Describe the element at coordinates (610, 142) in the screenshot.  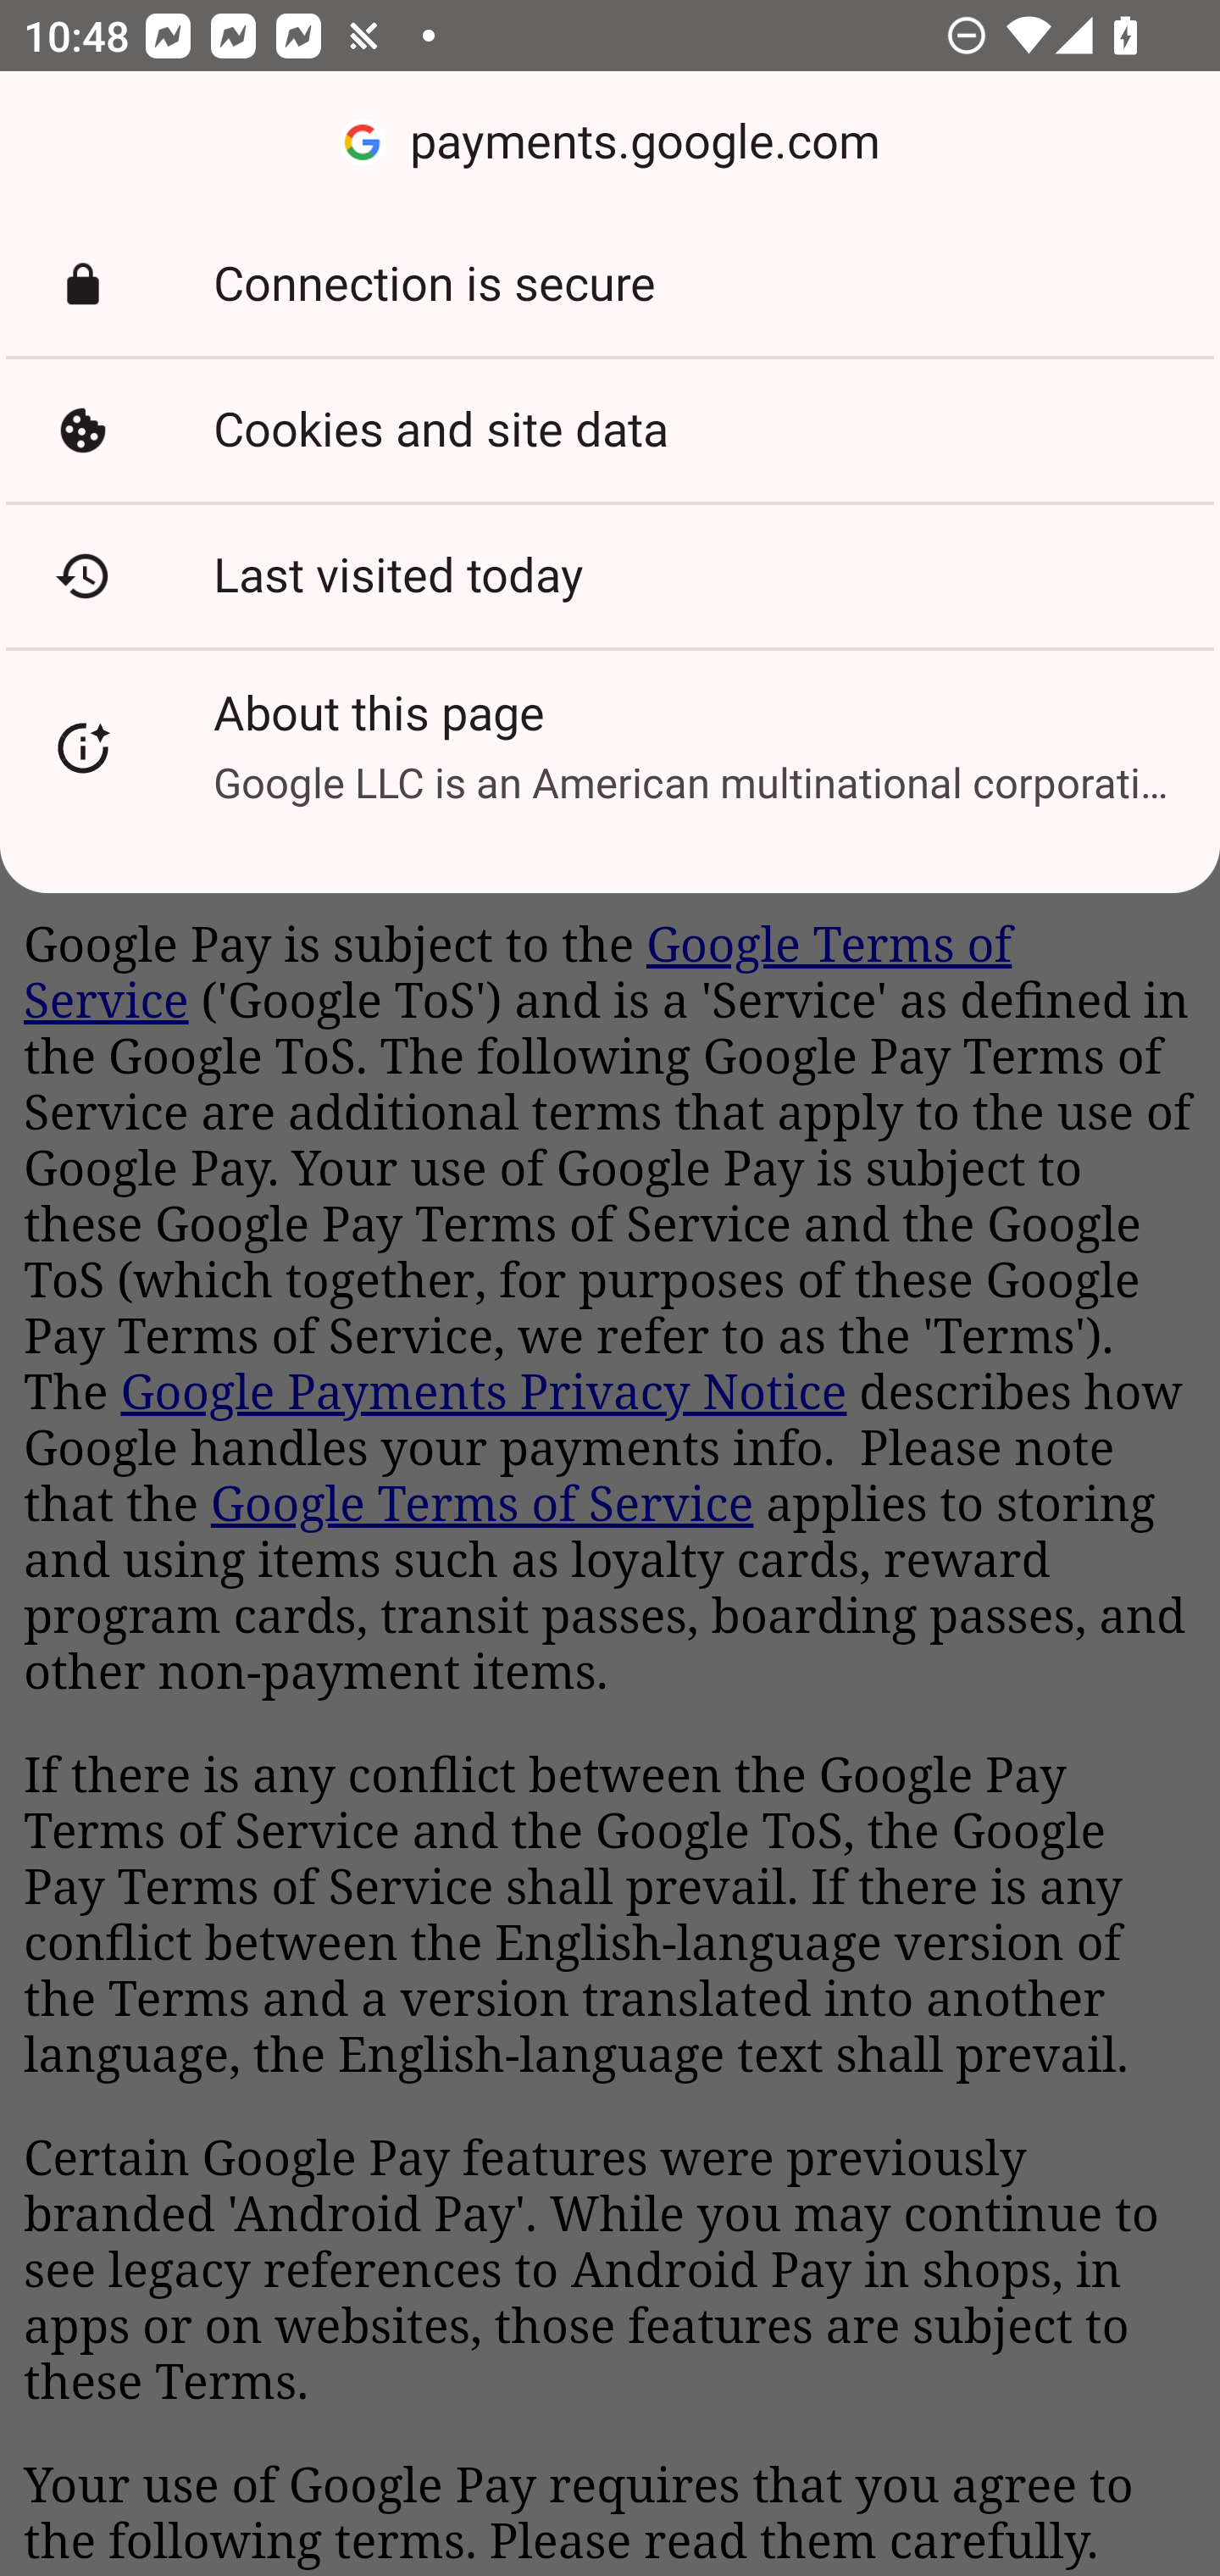
I see `payments.google.com` at that location.